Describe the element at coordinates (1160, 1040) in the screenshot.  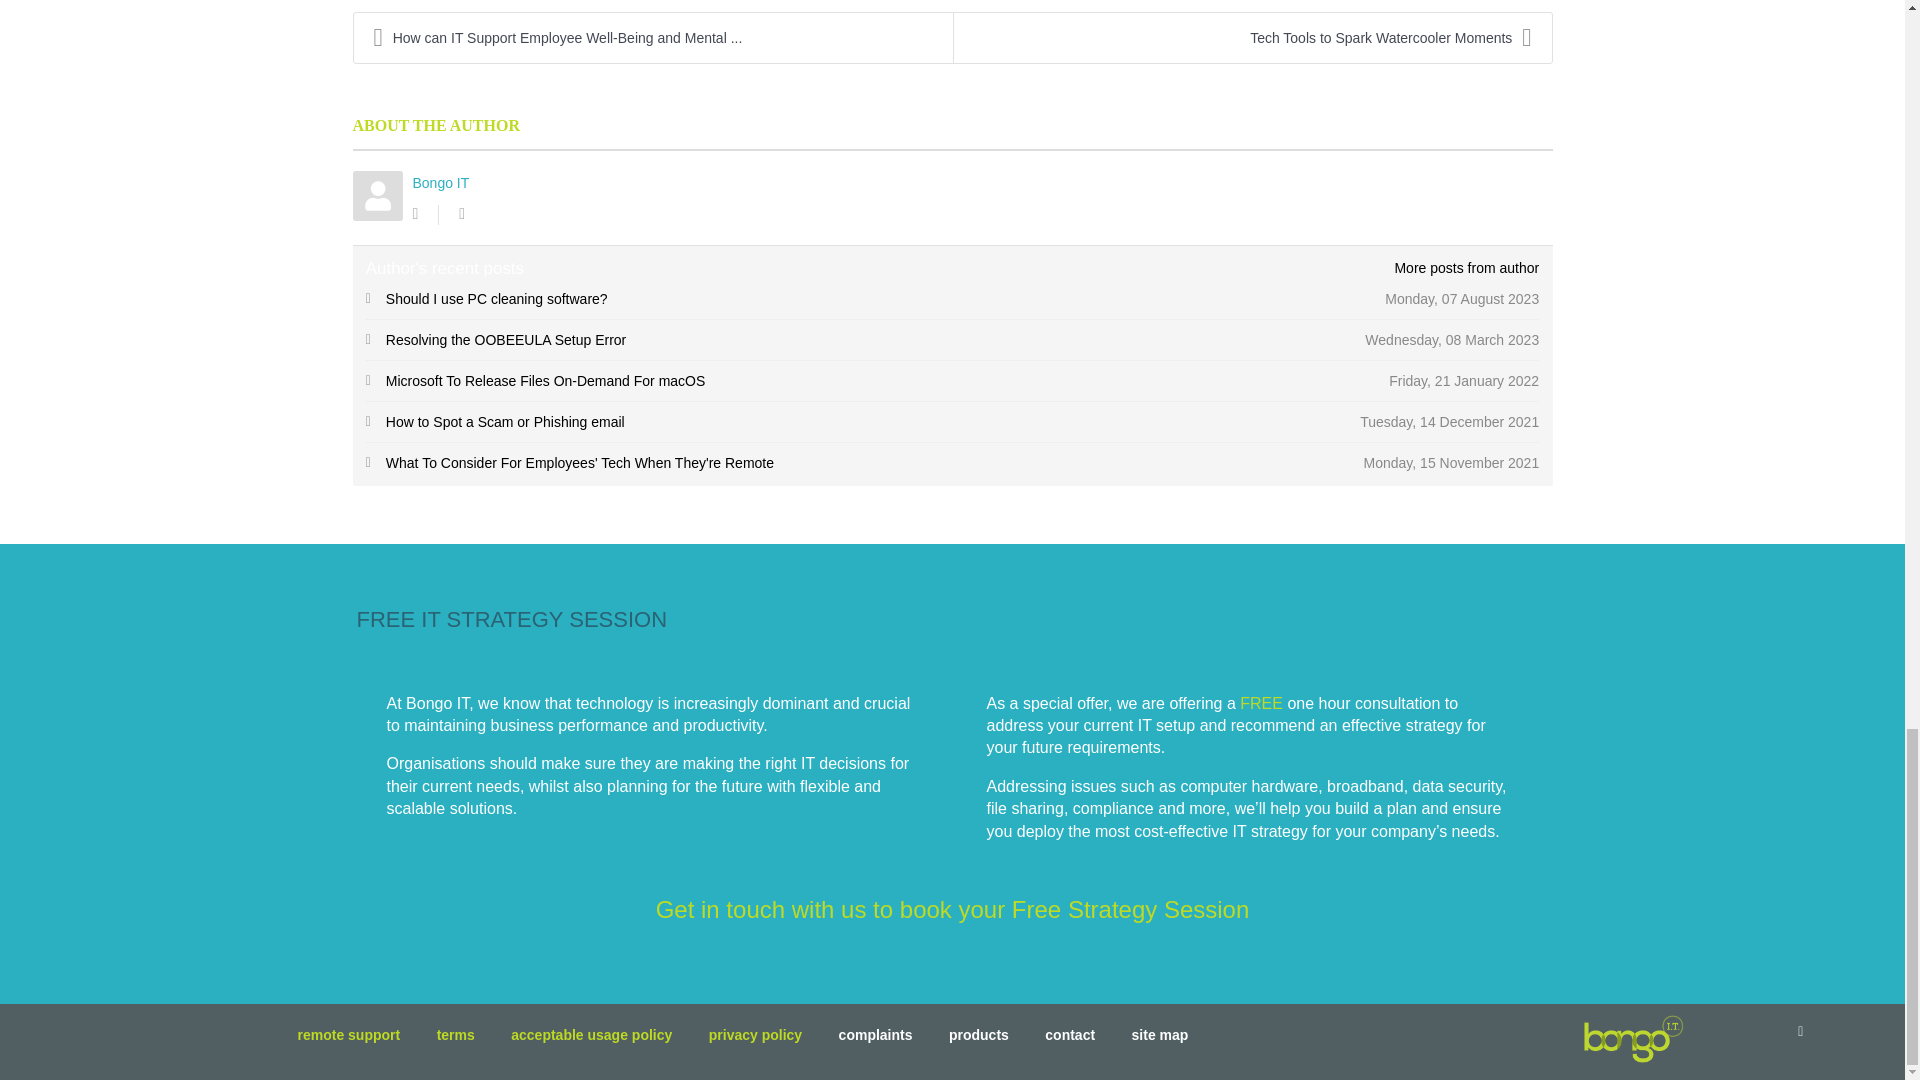
I see `site map` at that location.